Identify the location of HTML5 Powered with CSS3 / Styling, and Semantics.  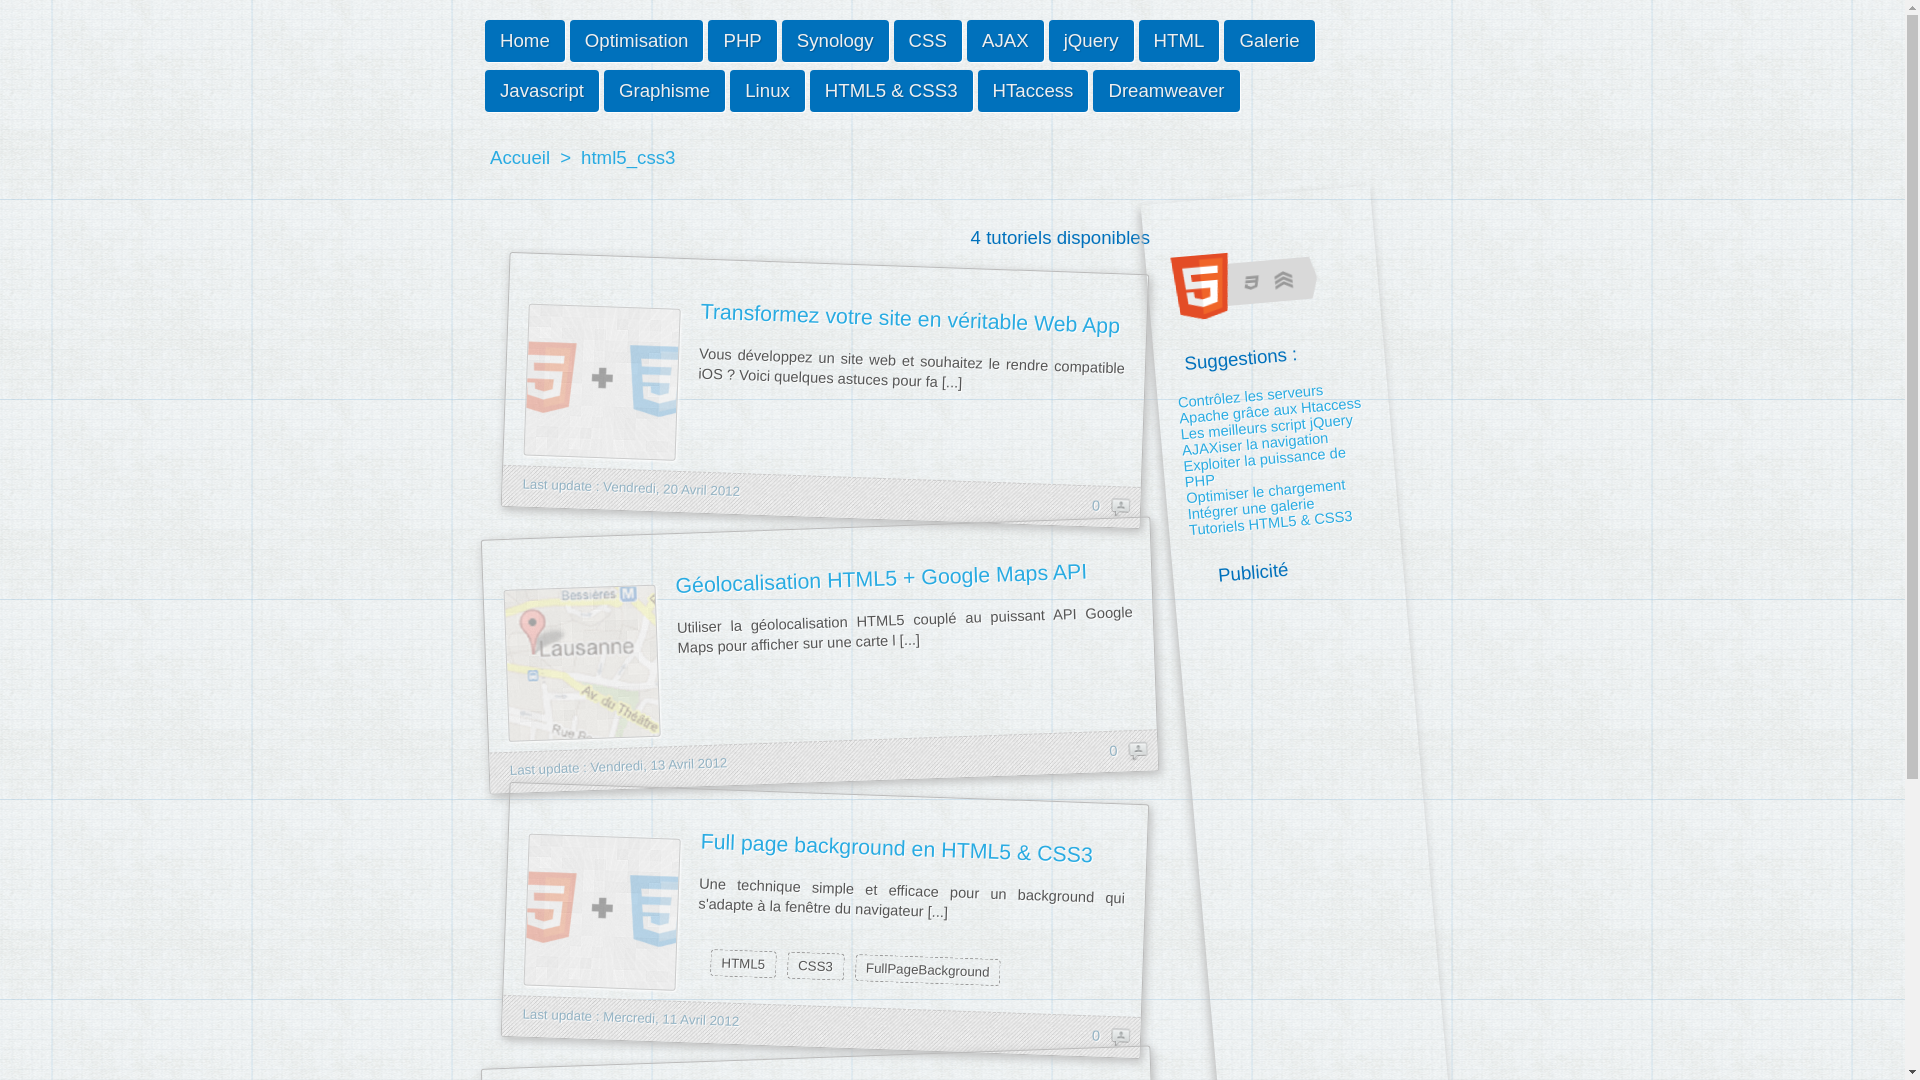
(1252, 275).